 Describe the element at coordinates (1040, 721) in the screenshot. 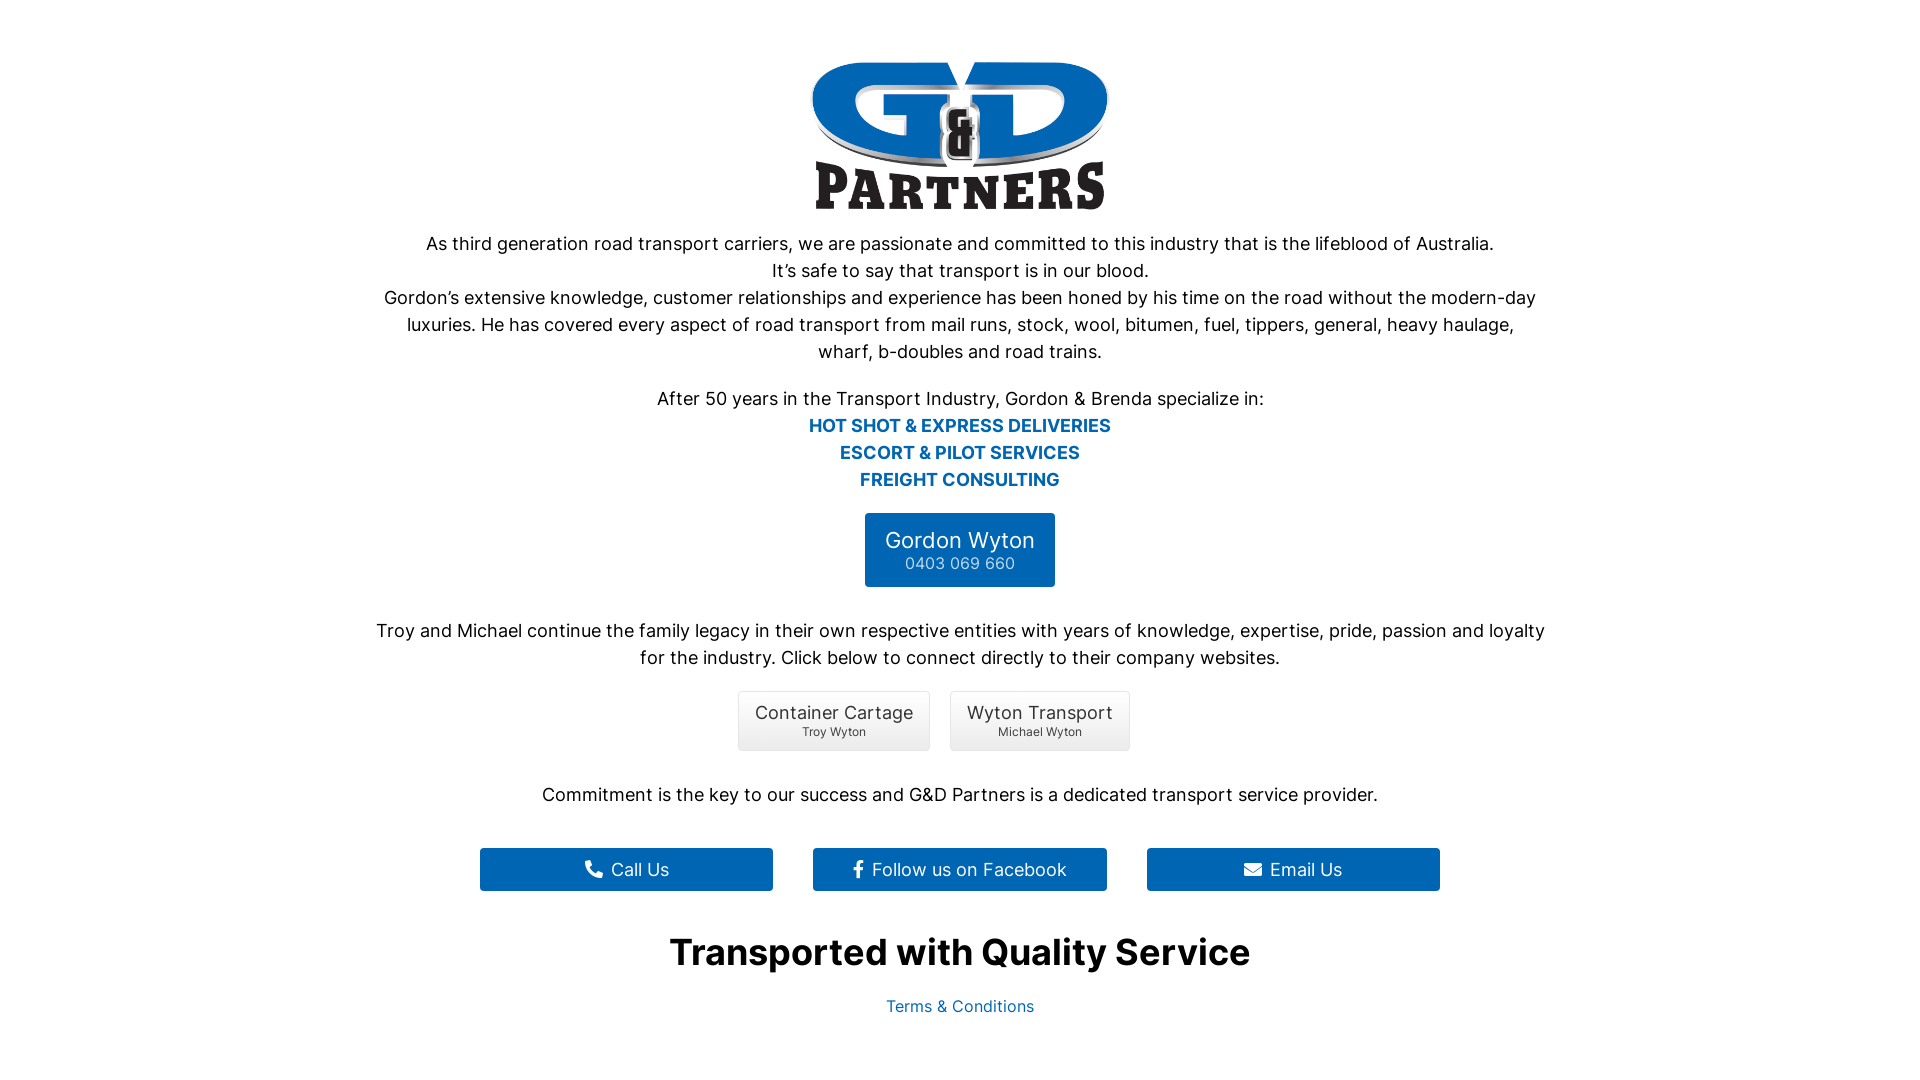

I see `Wyton Transport
Michael Wyton` at that location.